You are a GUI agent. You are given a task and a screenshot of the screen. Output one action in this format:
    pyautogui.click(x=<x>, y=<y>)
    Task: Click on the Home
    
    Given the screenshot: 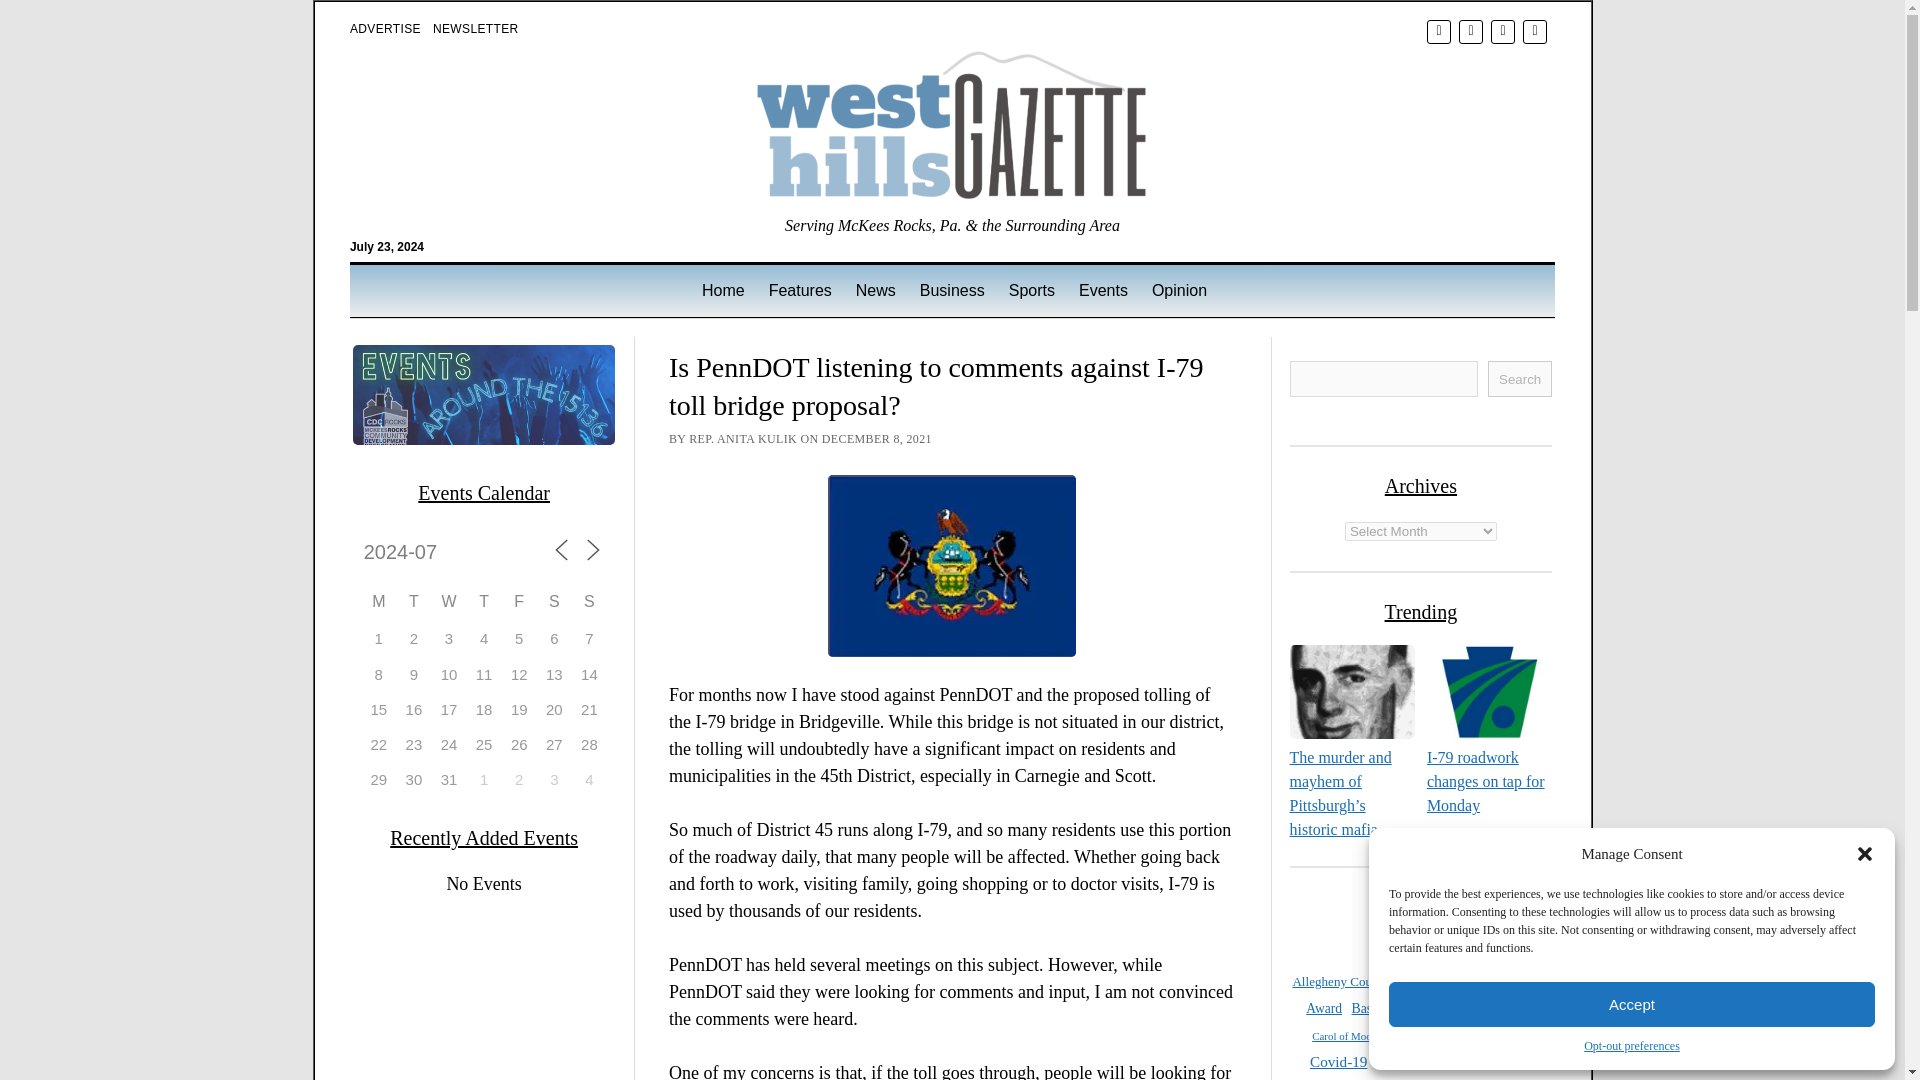 What is the action you would take?
    pyautogui.click(x=722, y=290)
    